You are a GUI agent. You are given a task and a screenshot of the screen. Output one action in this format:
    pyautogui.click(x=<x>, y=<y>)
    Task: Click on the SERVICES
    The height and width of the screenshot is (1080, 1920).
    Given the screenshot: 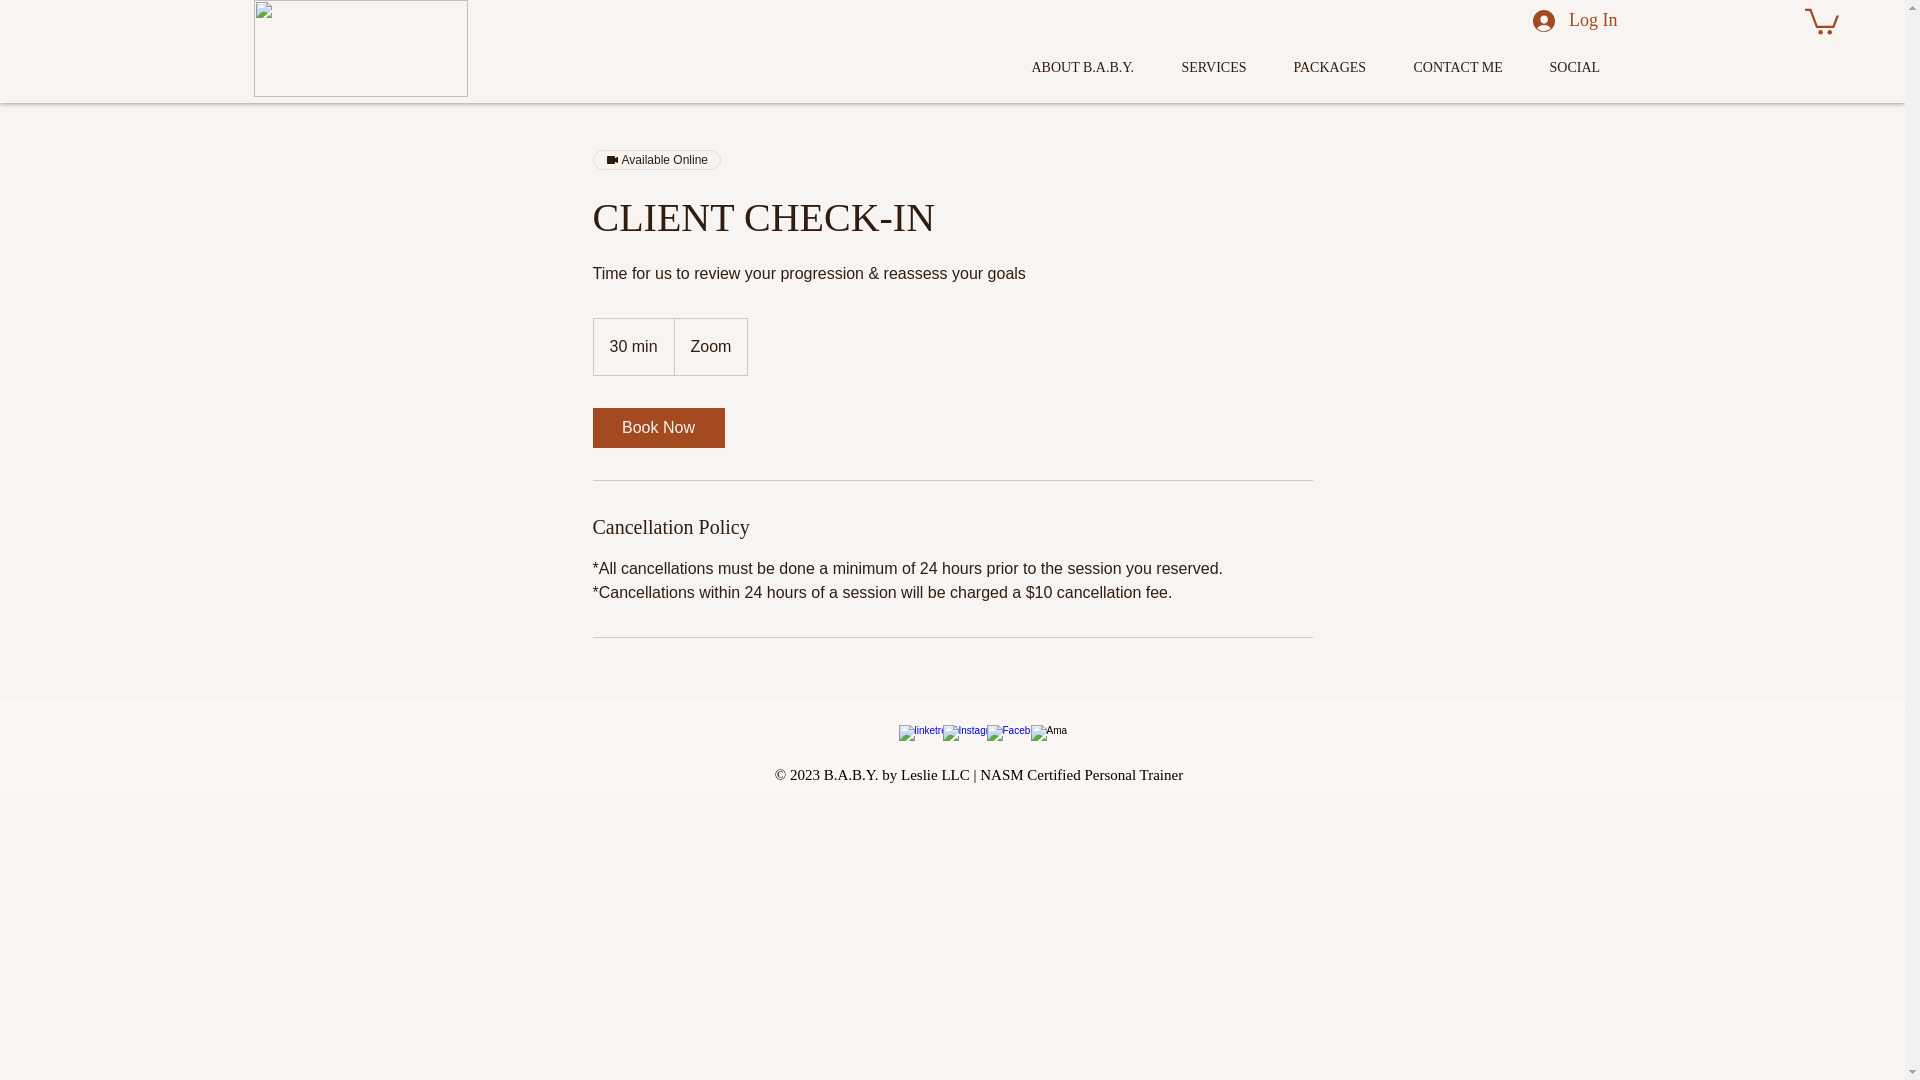 What is the action you would take?
    pyautogui.click(x=1222, y=68)
    